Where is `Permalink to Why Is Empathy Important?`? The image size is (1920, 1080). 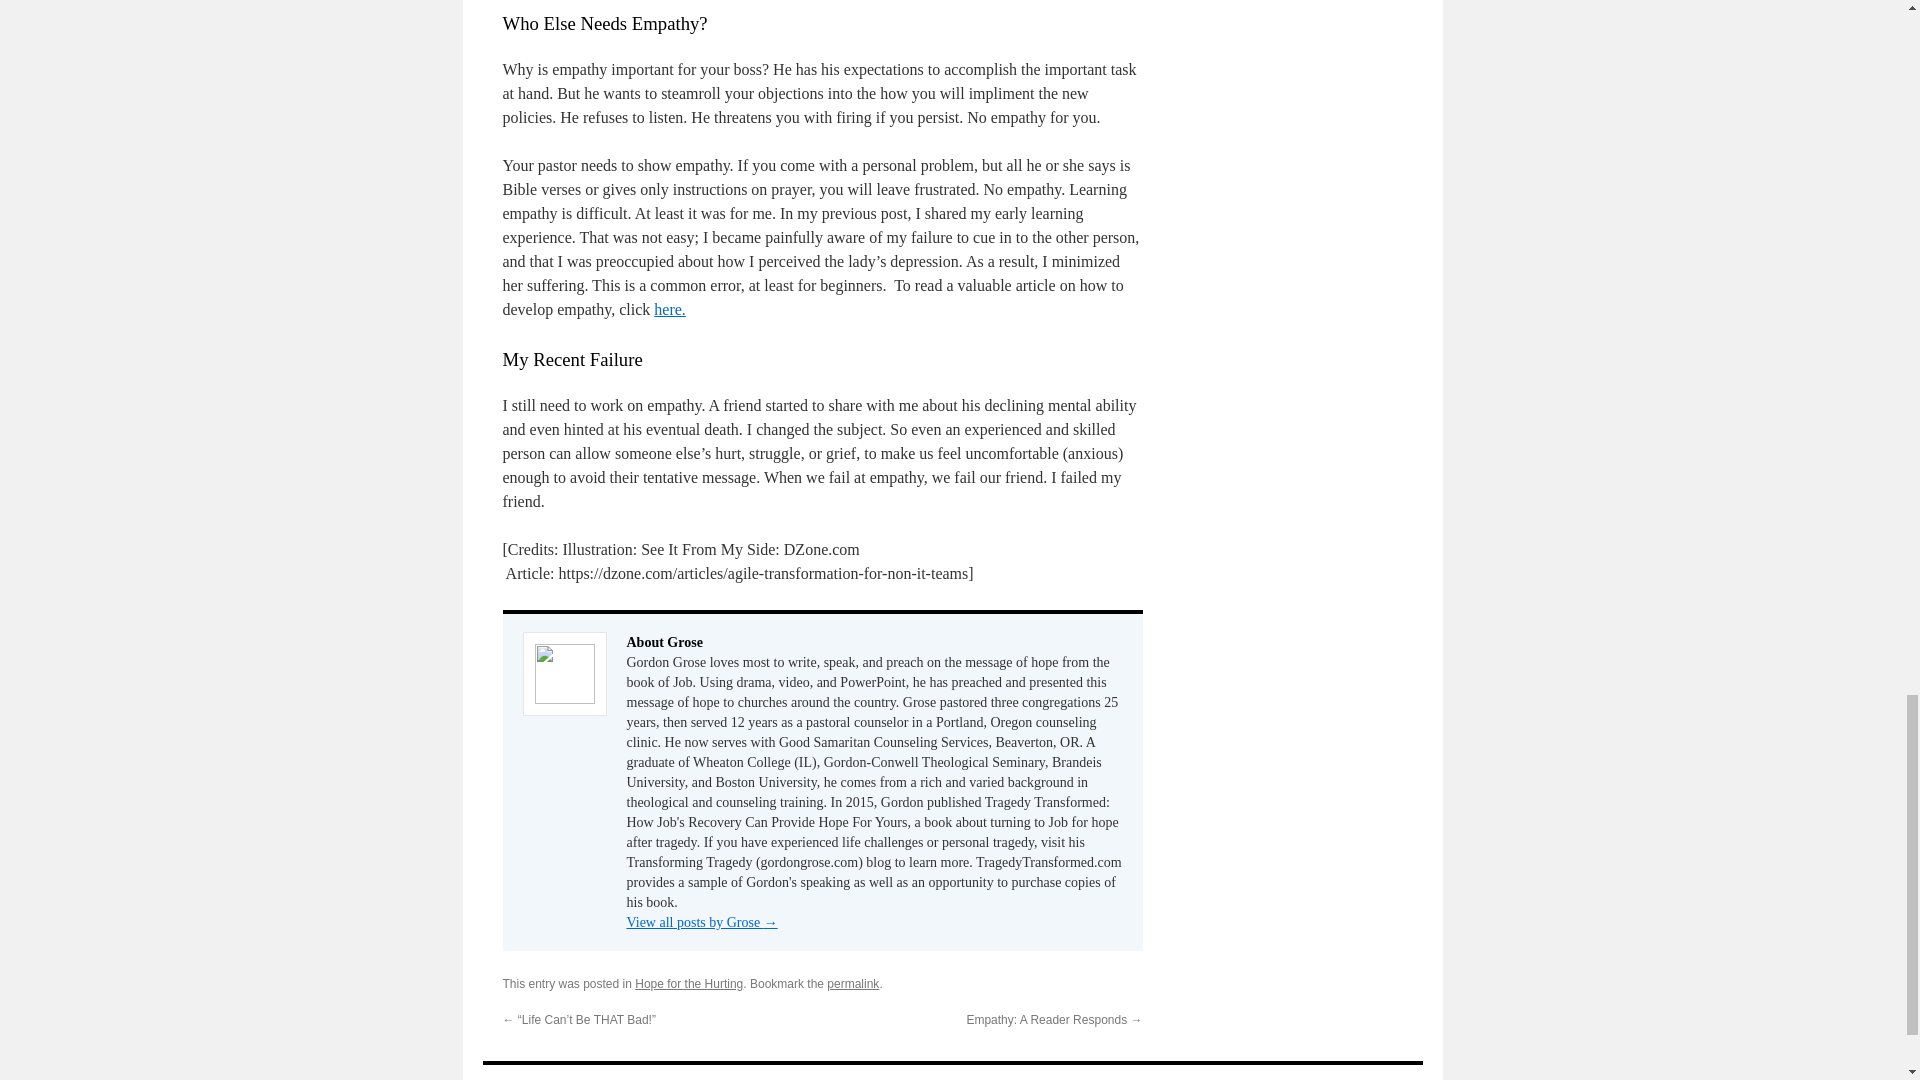 Permalink to Why Is Empathy Important? is located at coordinates (853, 984).